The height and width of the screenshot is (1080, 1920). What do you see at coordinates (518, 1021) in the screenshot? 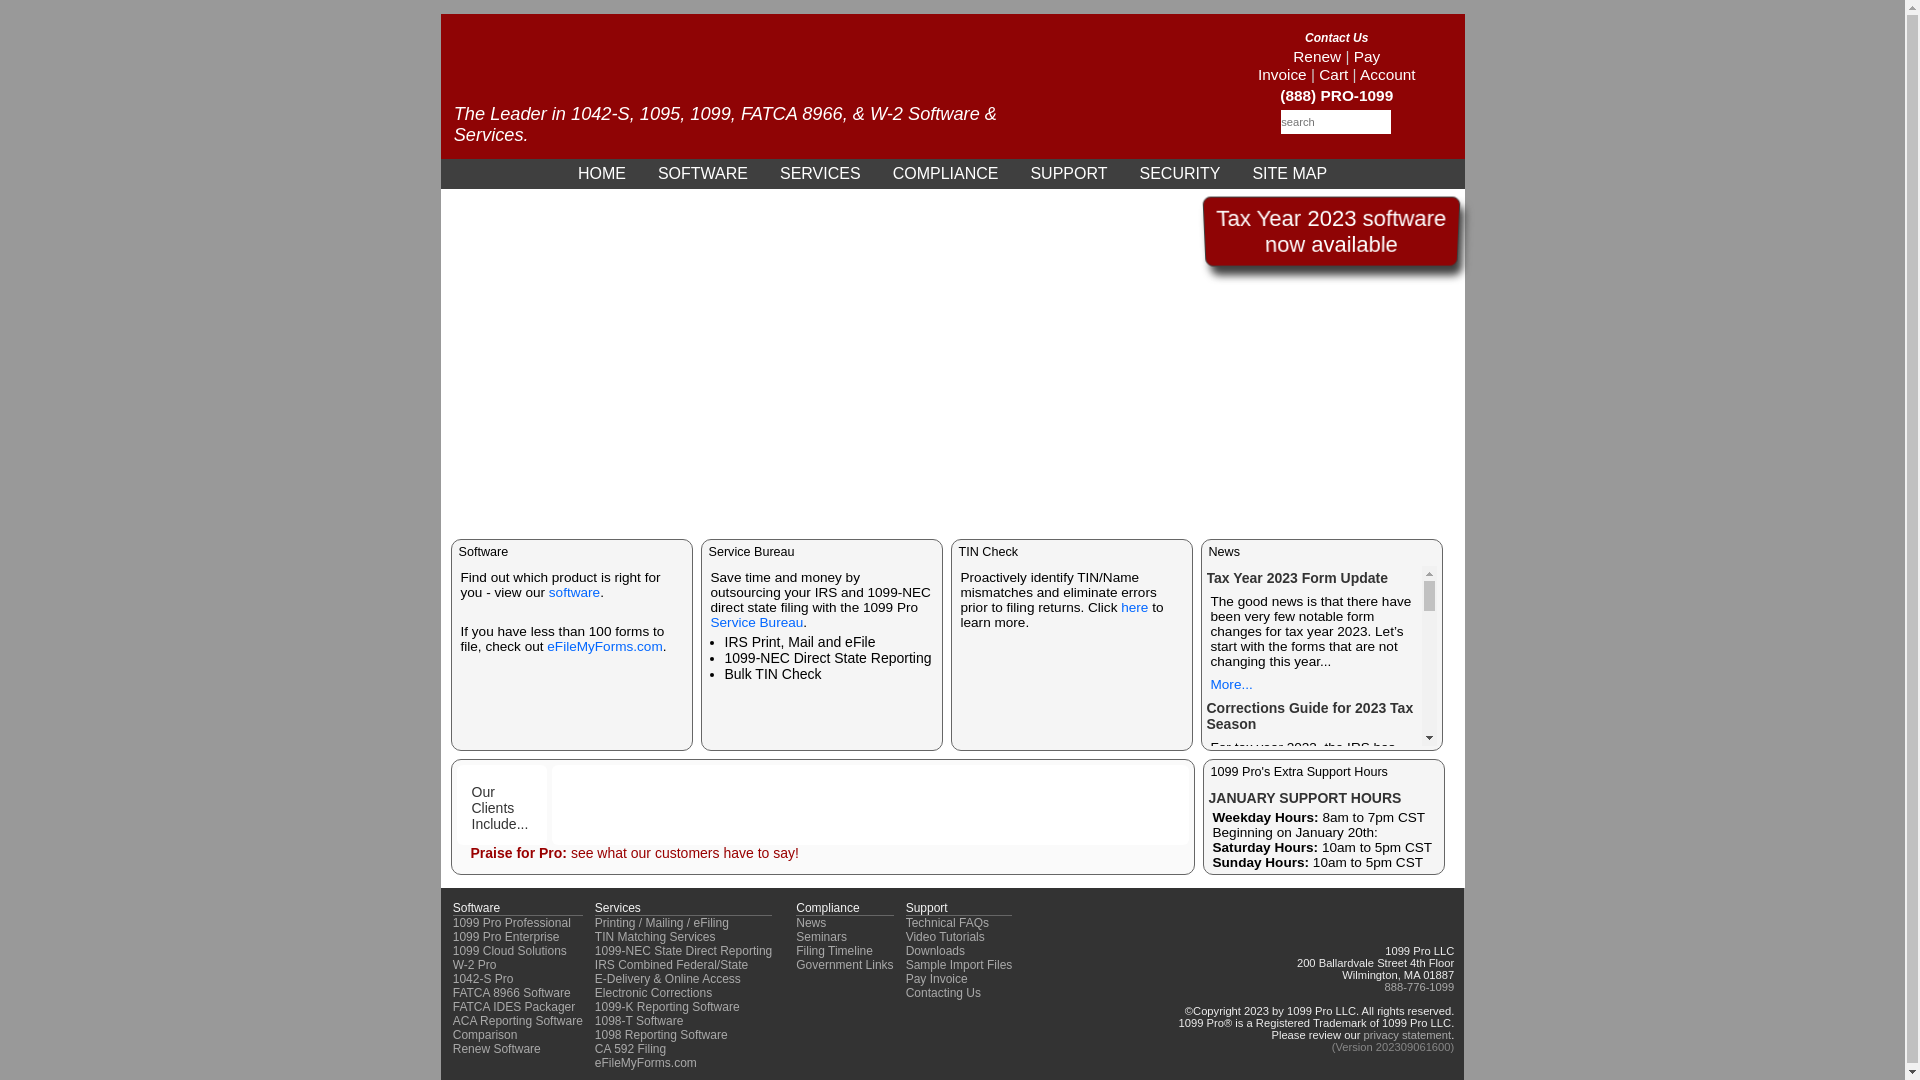
I see `ACA Reporting Software` at bounding box center [518, 1021].